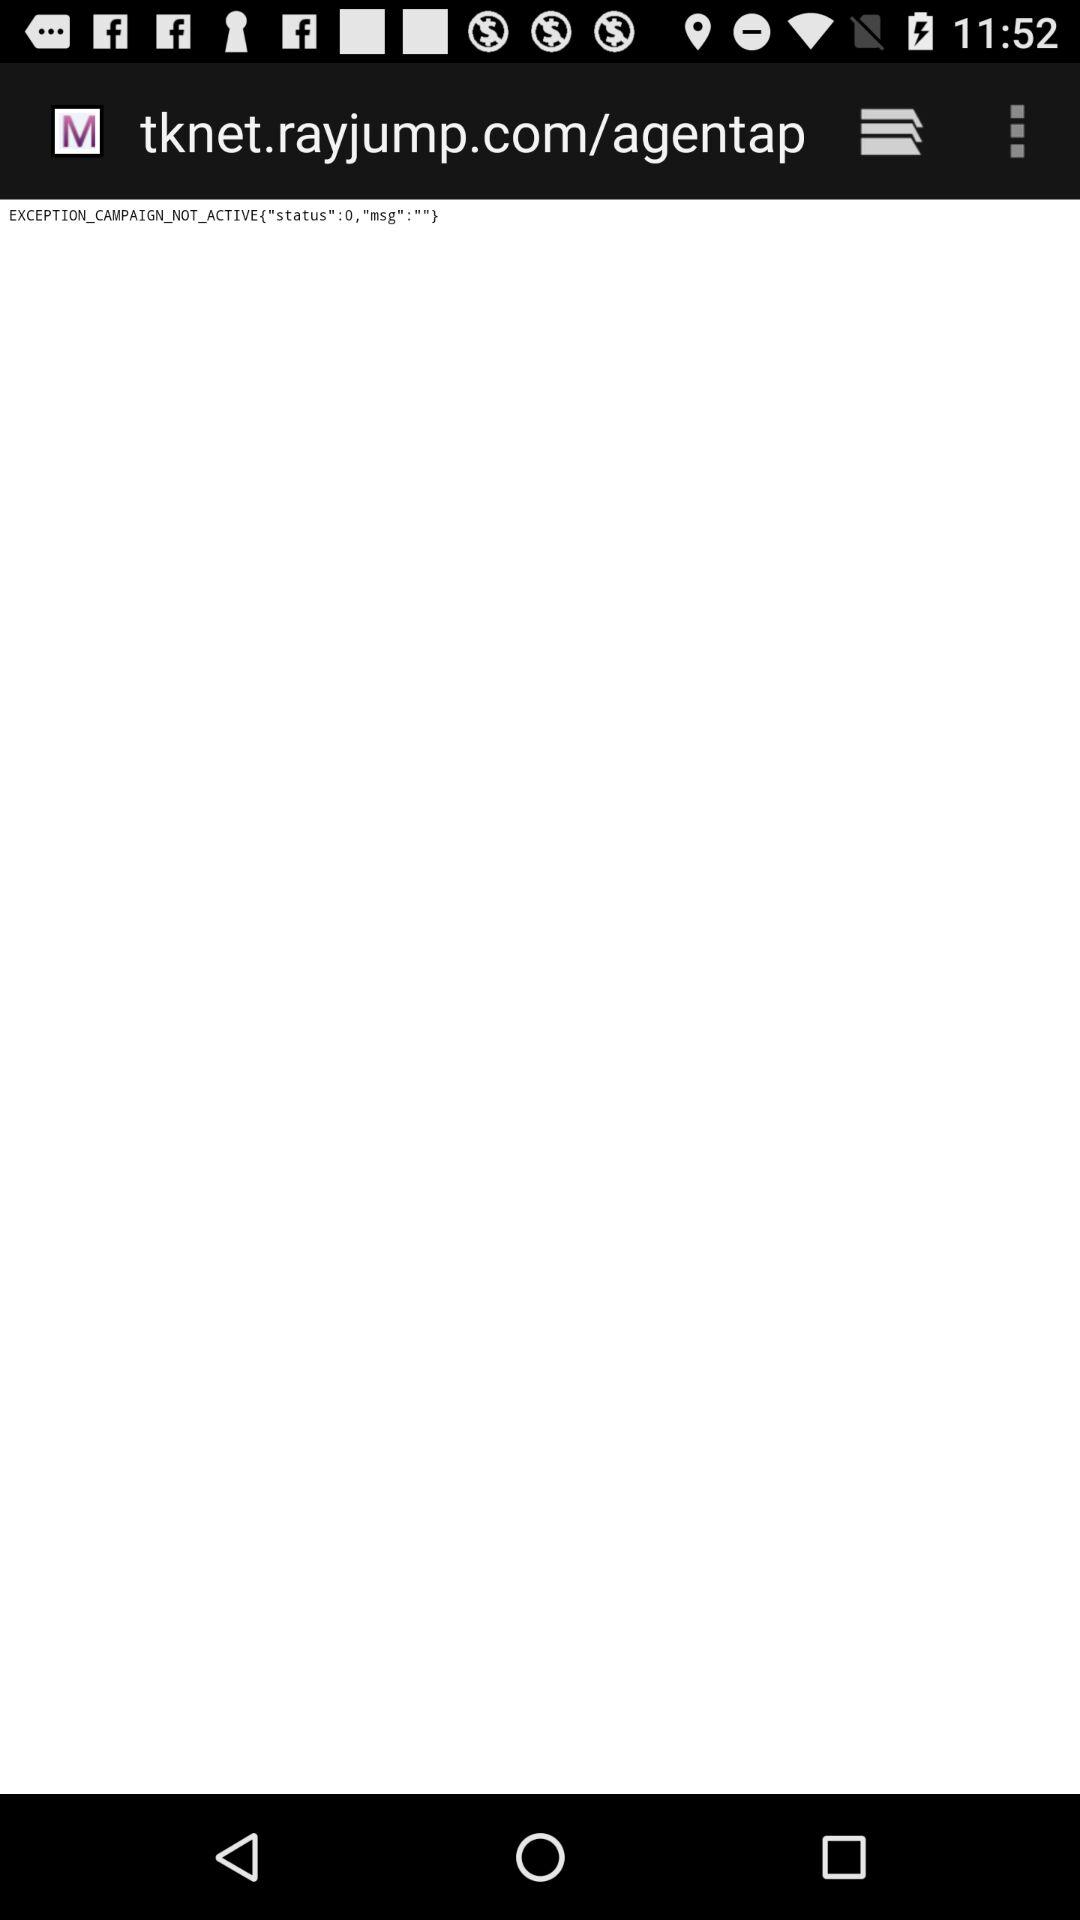 This screenshot has width=1080, height=1920. Describe the element at coordinates (540, 996) in the screenshot. I see `launch icon below the tknet rayjump com icon` at that location.